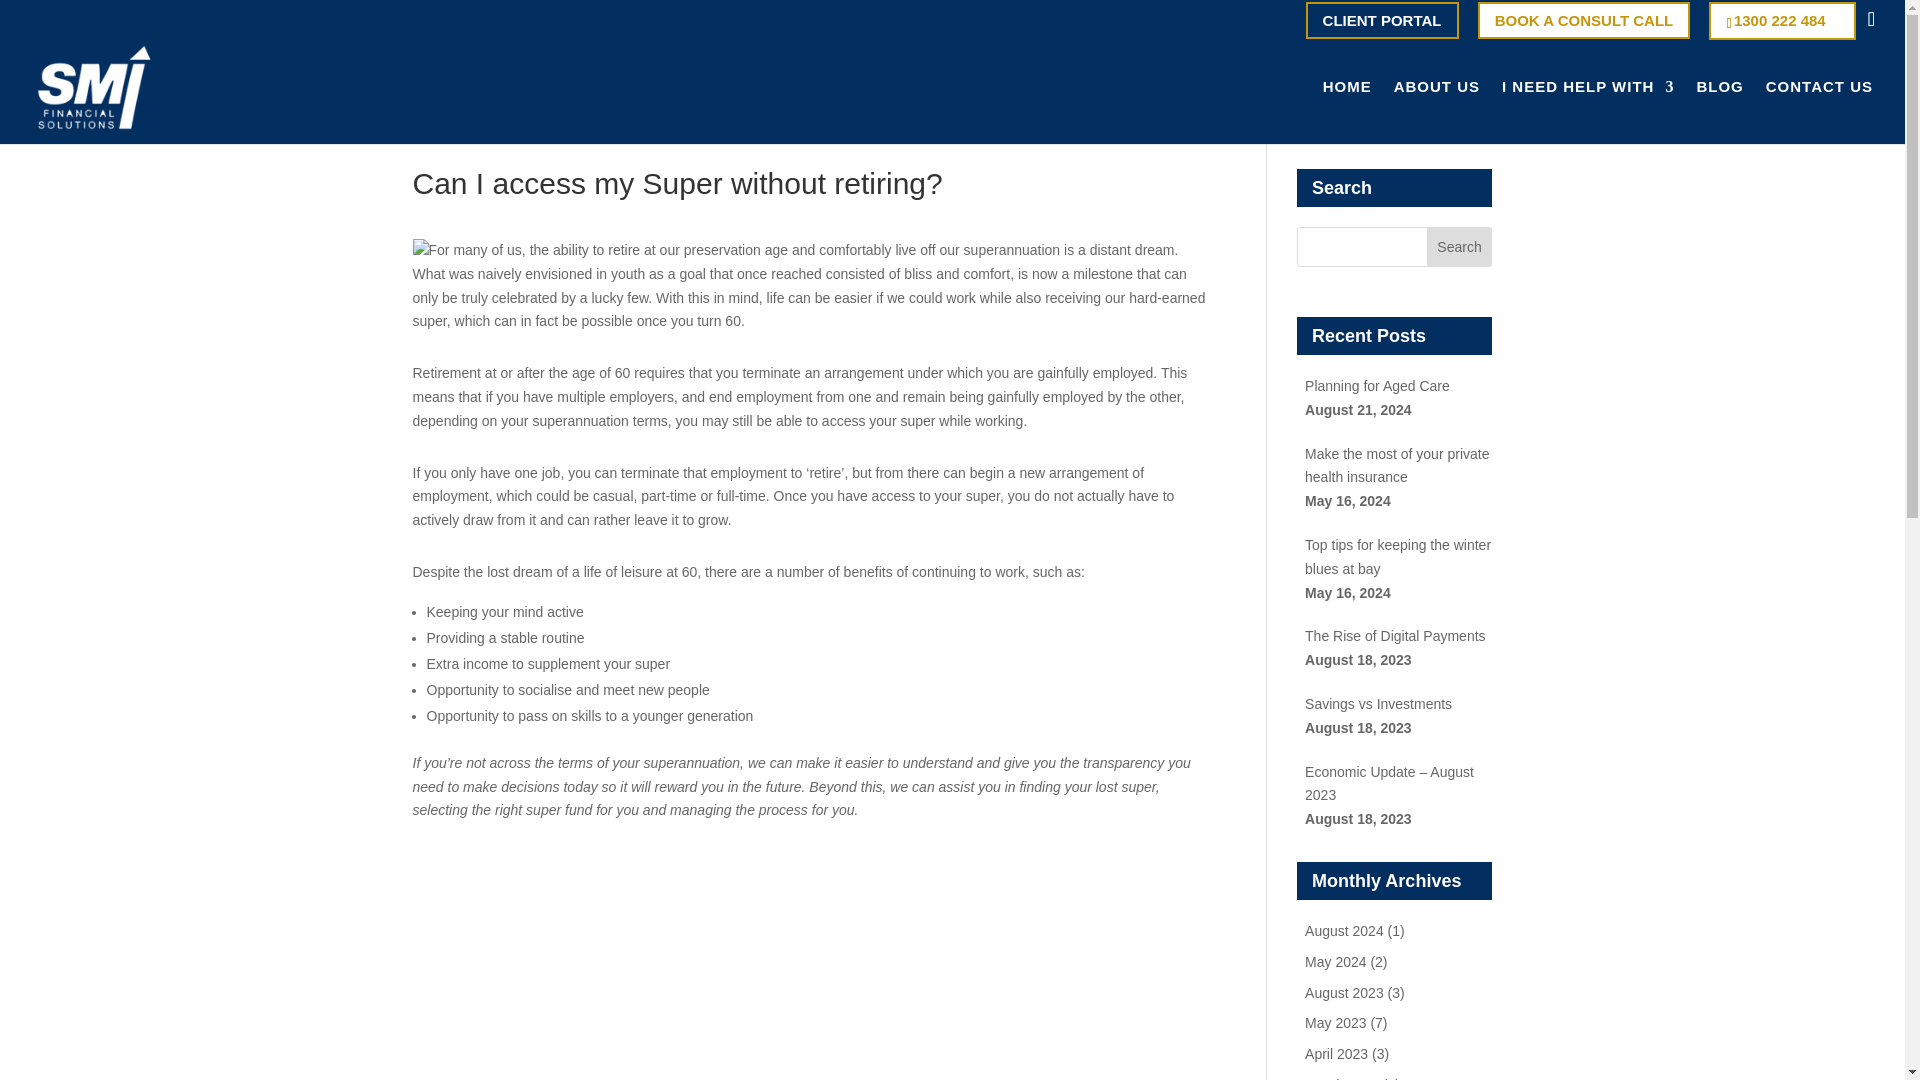 This screenshot has height=1080, width=1920. Describe the element at coordinates (1335, 961) in the screenshot. I see `May 2024` at that location.